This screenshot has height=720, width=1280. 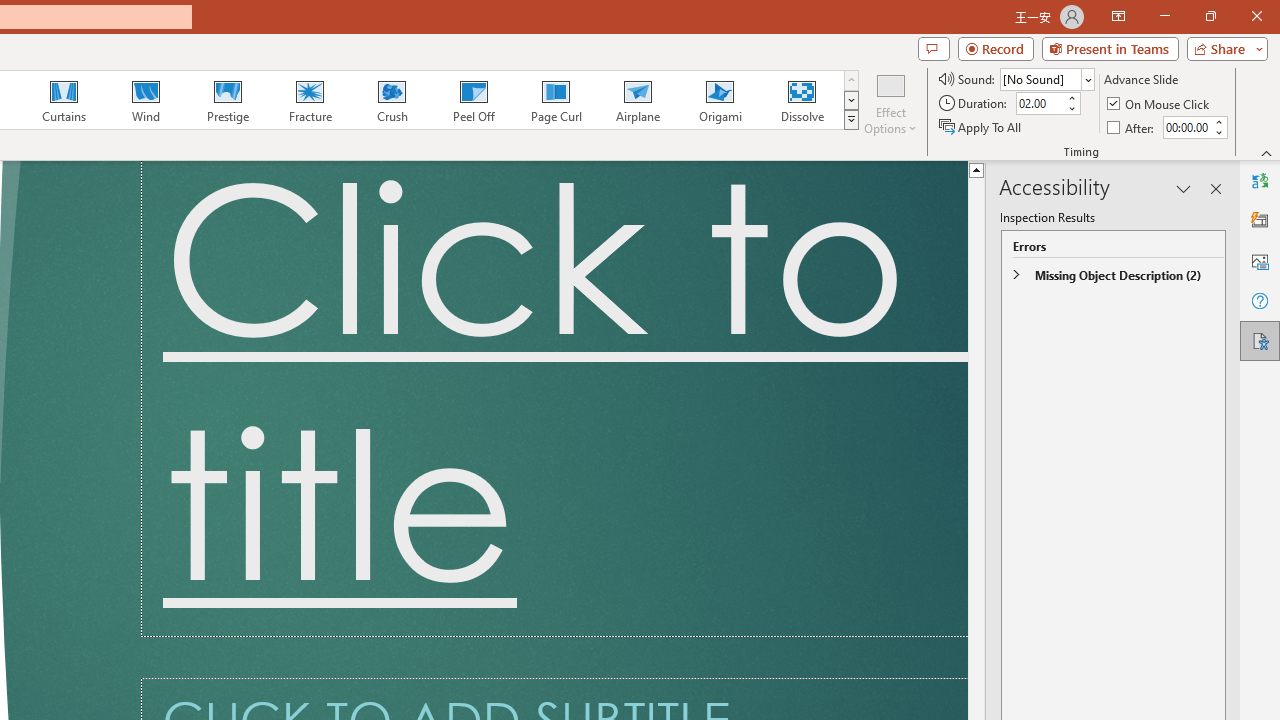 I want to click on Dissolve, so click(x=802, y=100).